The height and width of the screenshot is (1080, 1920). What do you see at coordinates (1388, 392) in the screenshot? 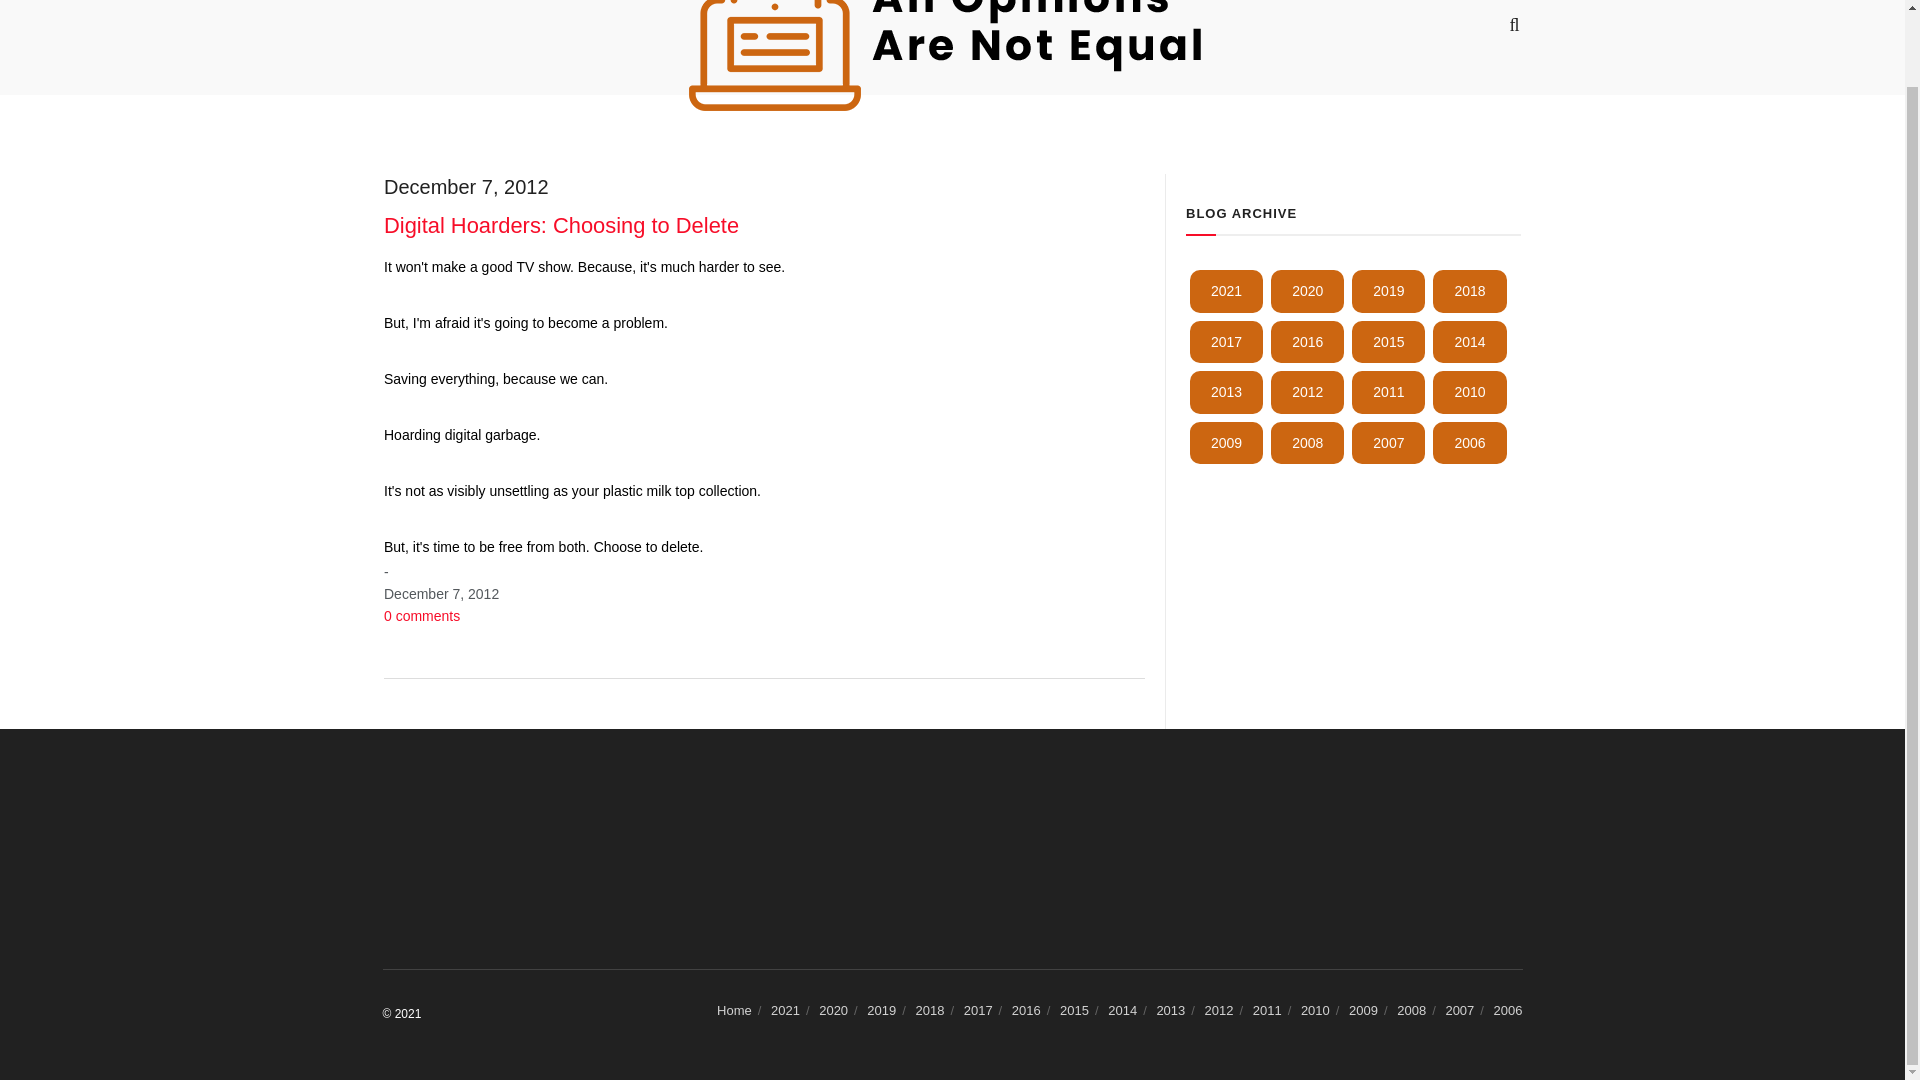
I see `2011` at bounding box center [1388, 392].